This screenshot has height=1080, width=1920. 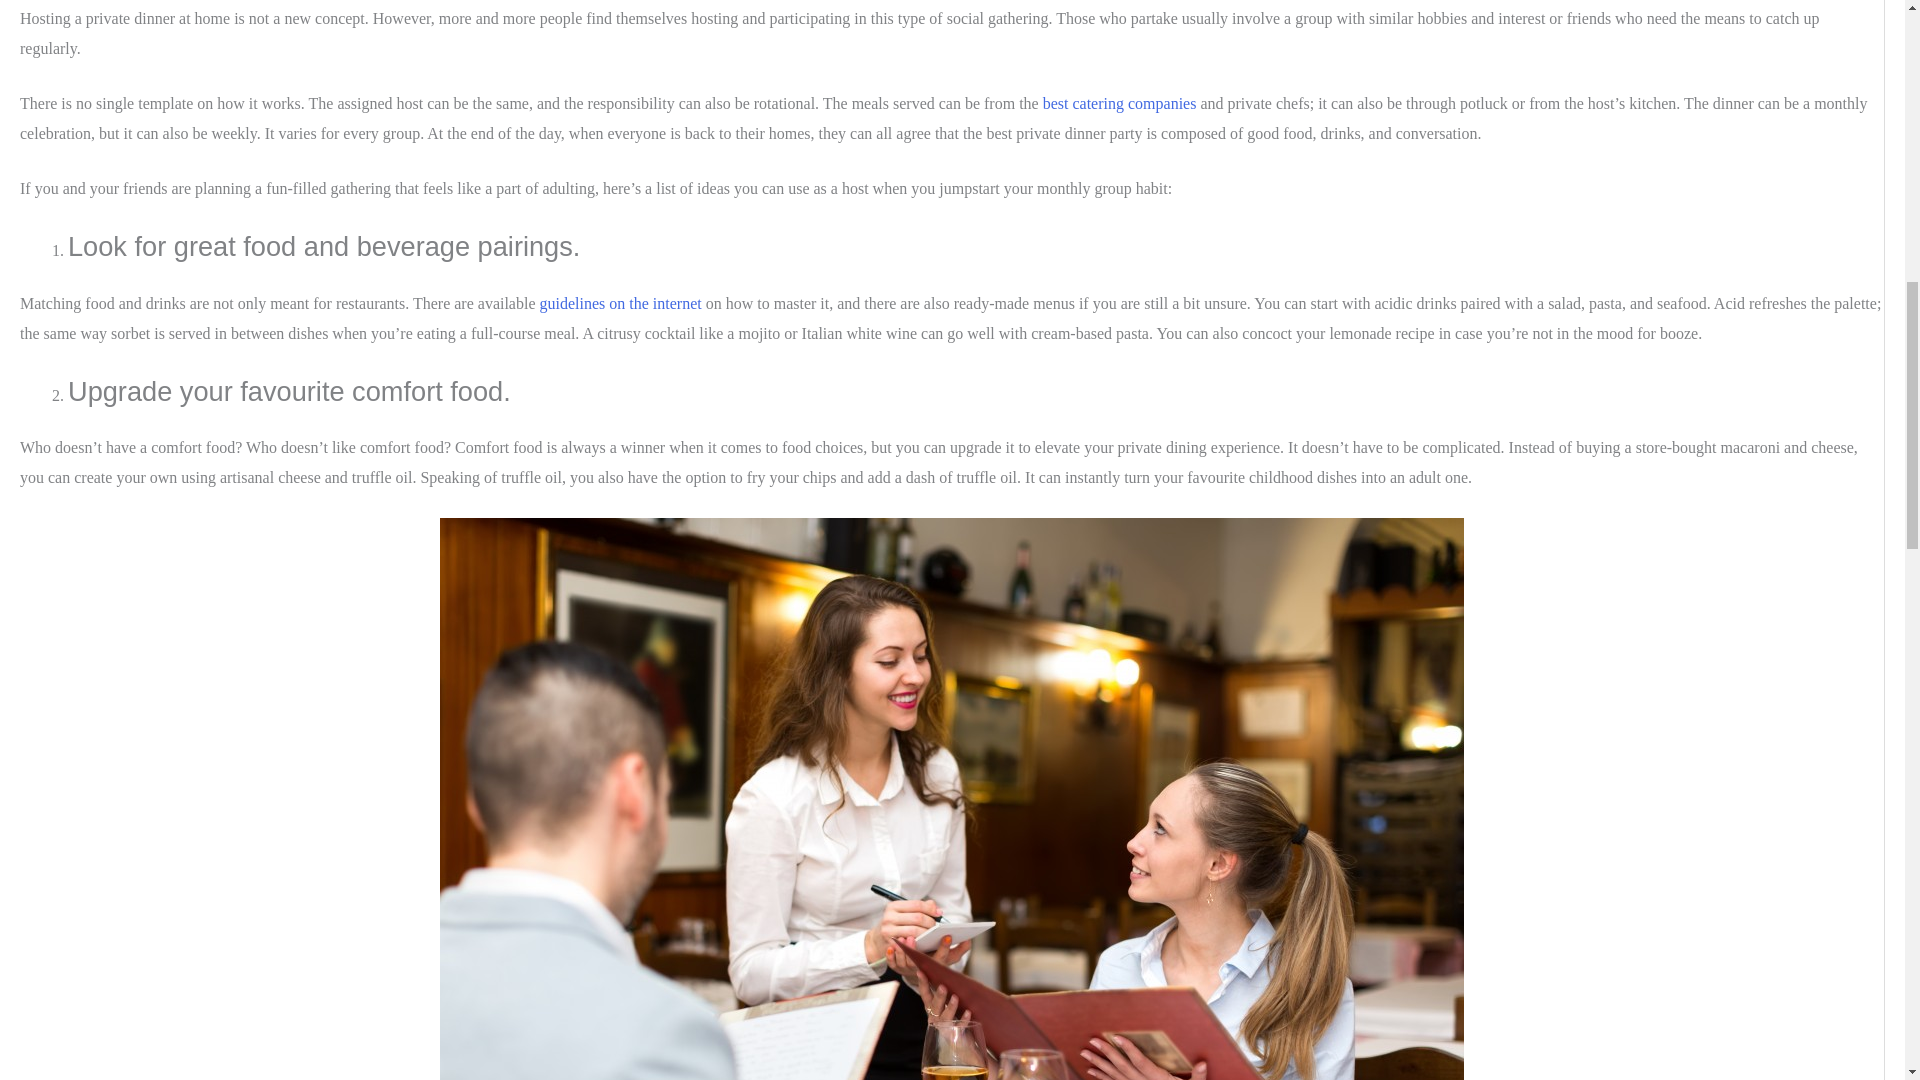 I want to click on guidelines on the internet, so click(x=622, y=303).